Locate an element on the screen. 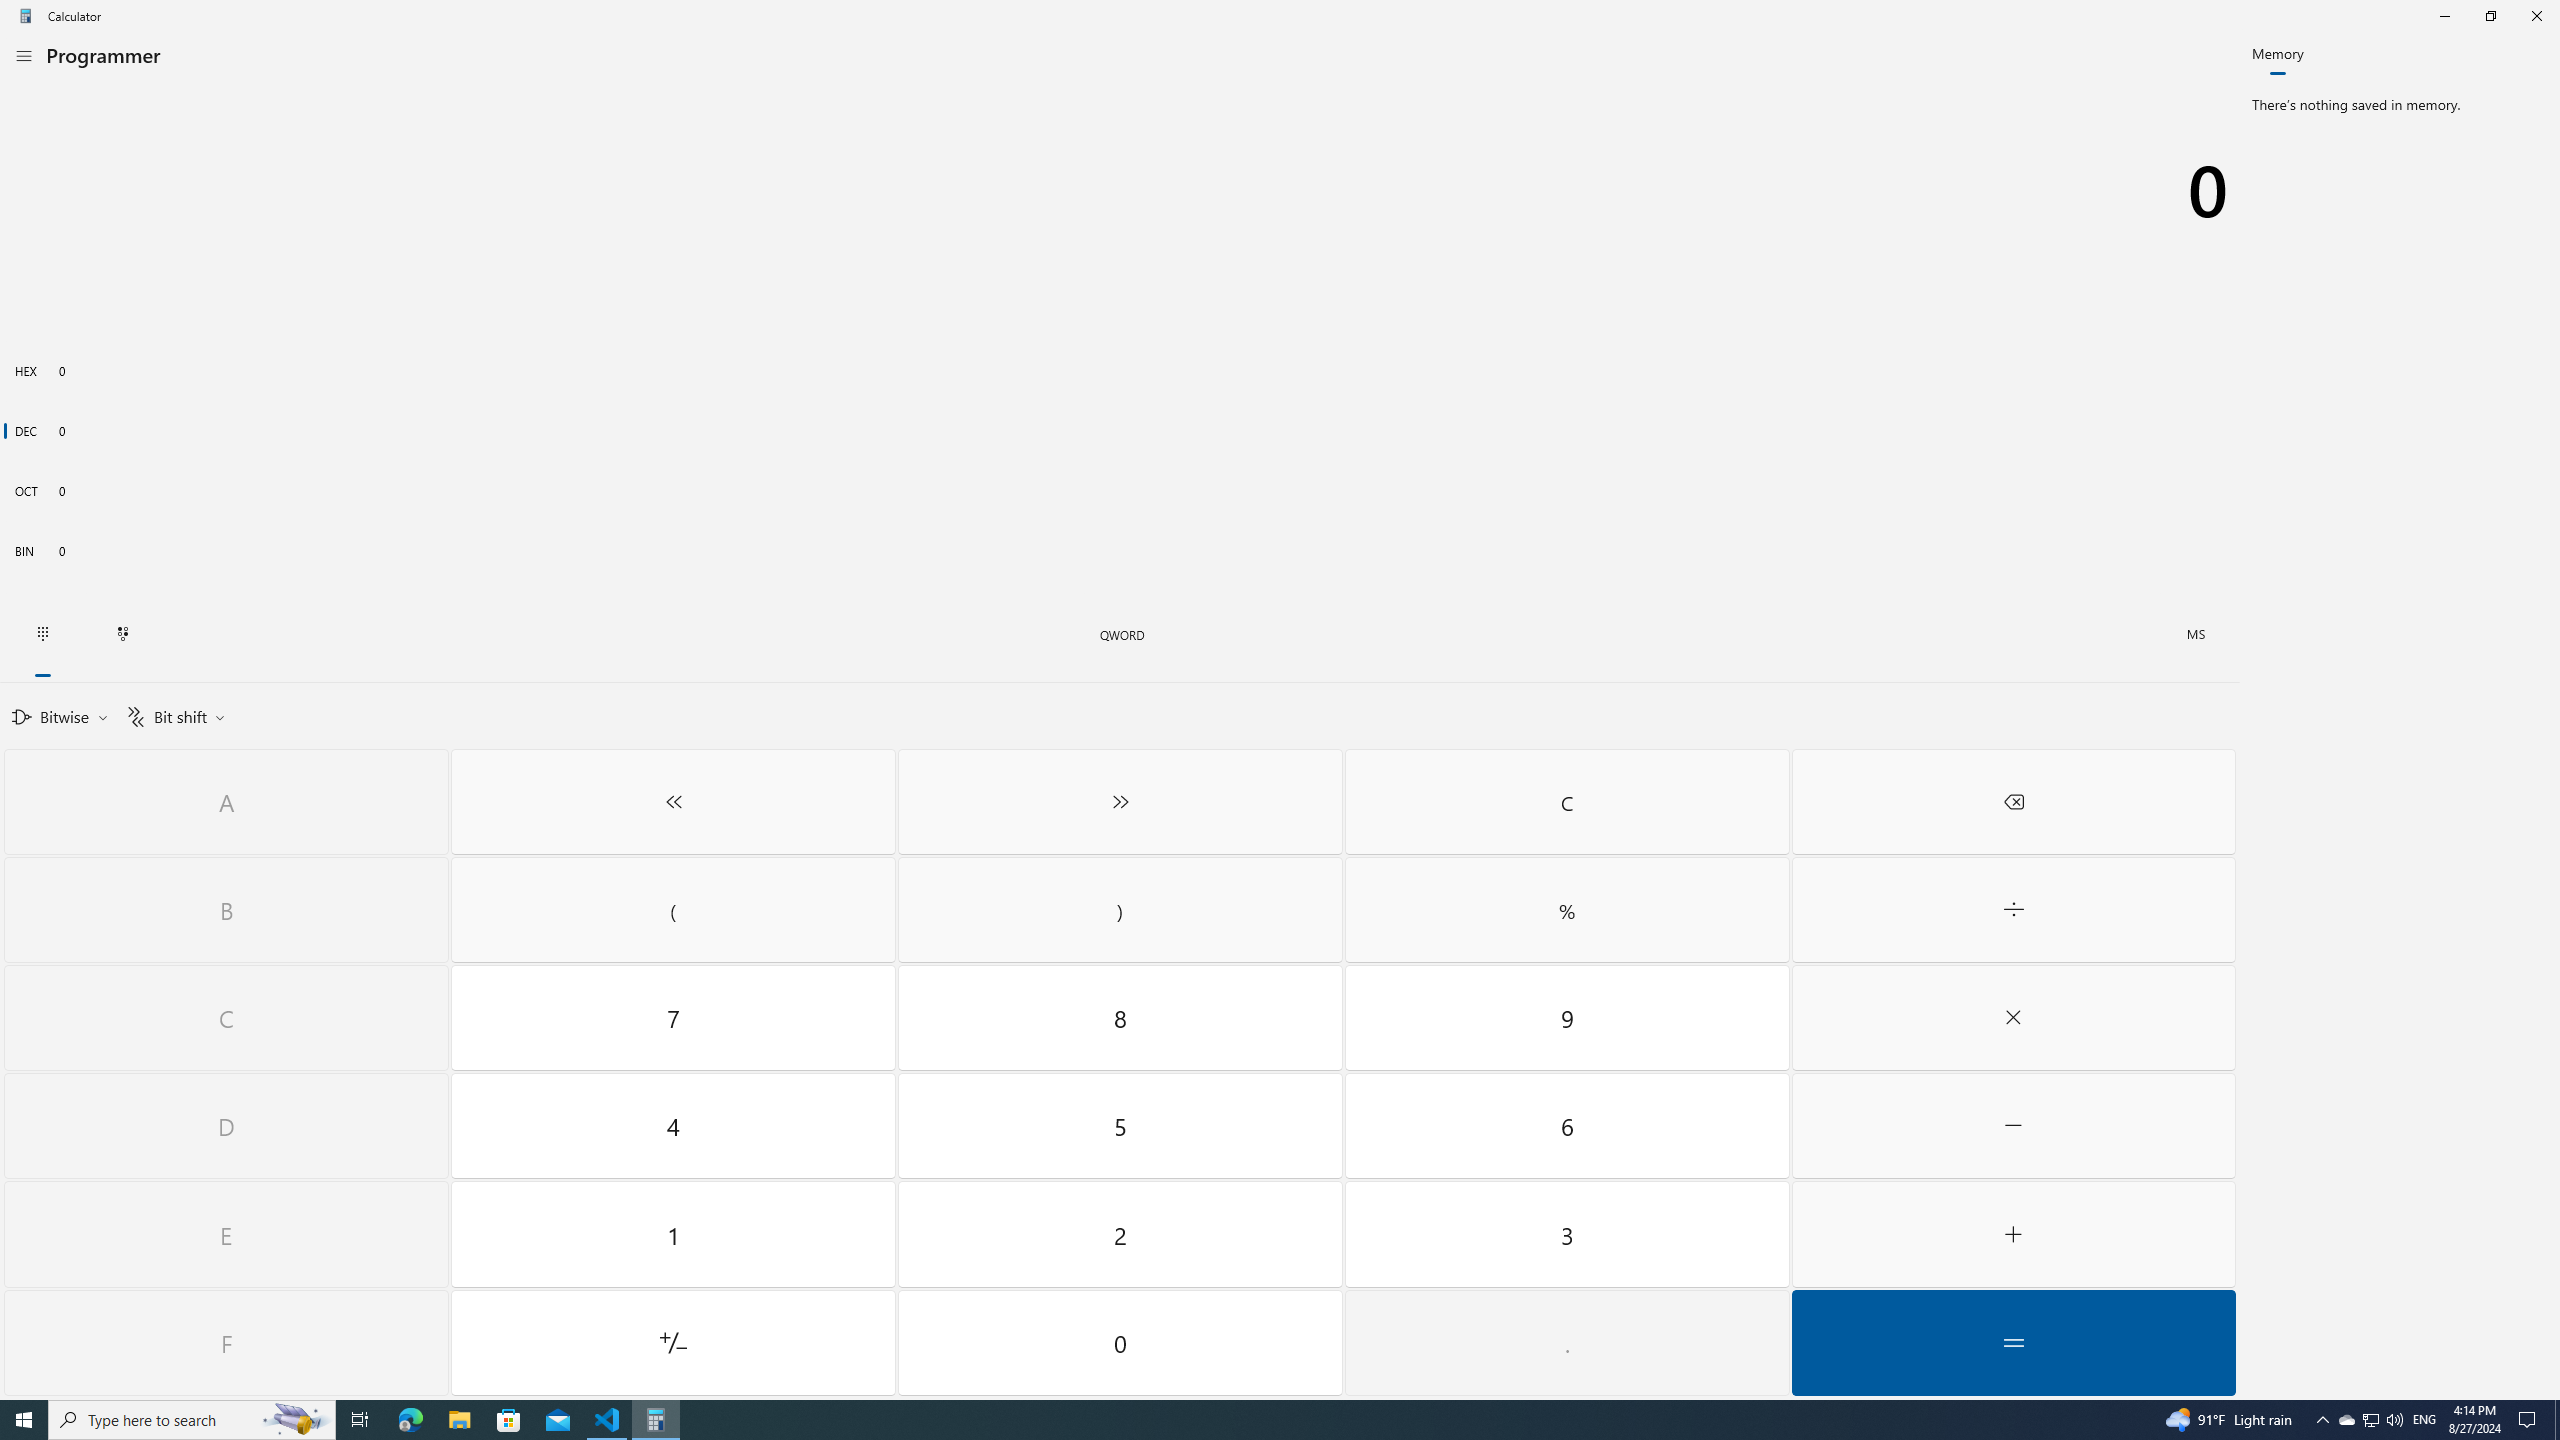  Memory store is located at coordinates (2196, 634).